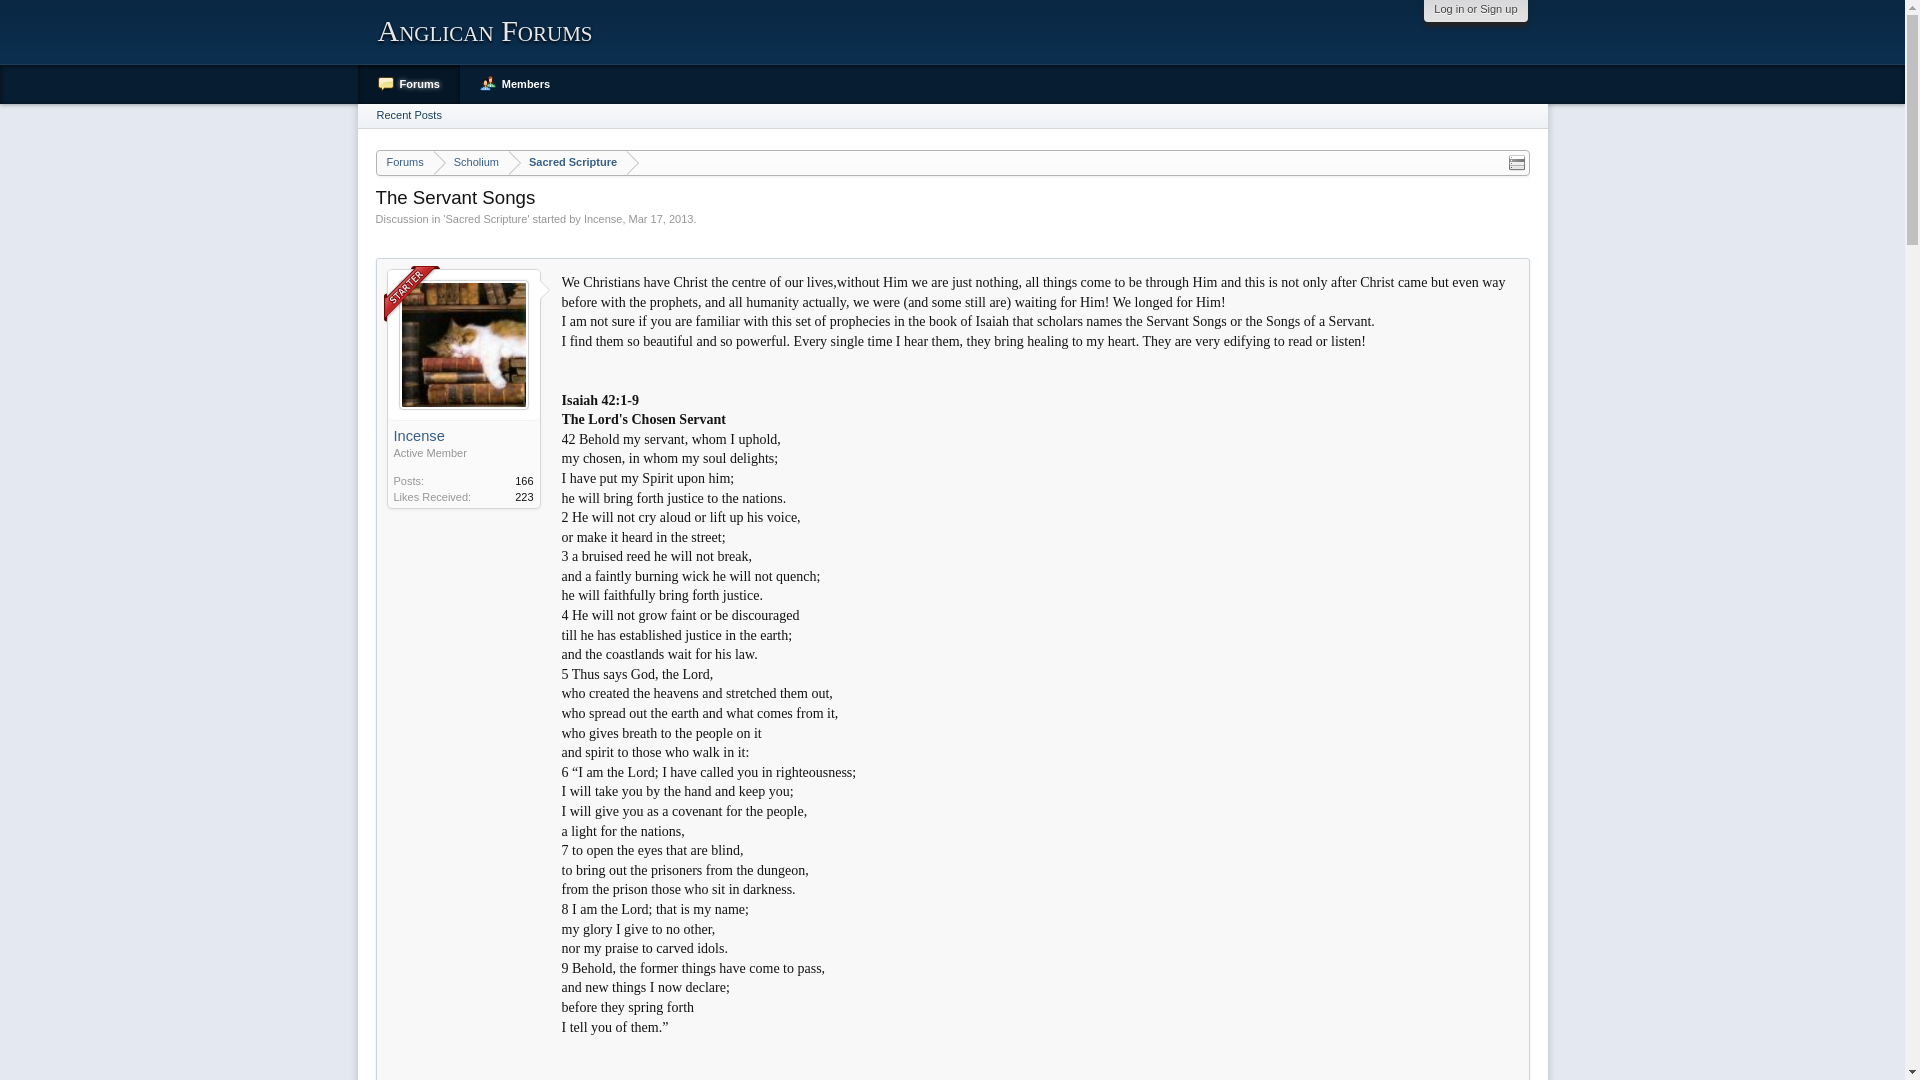 The image size is (1920, 1080). Describe the element at coordinates (486, 218) in the screenshot. I see `Sacred Scripture` at that location.